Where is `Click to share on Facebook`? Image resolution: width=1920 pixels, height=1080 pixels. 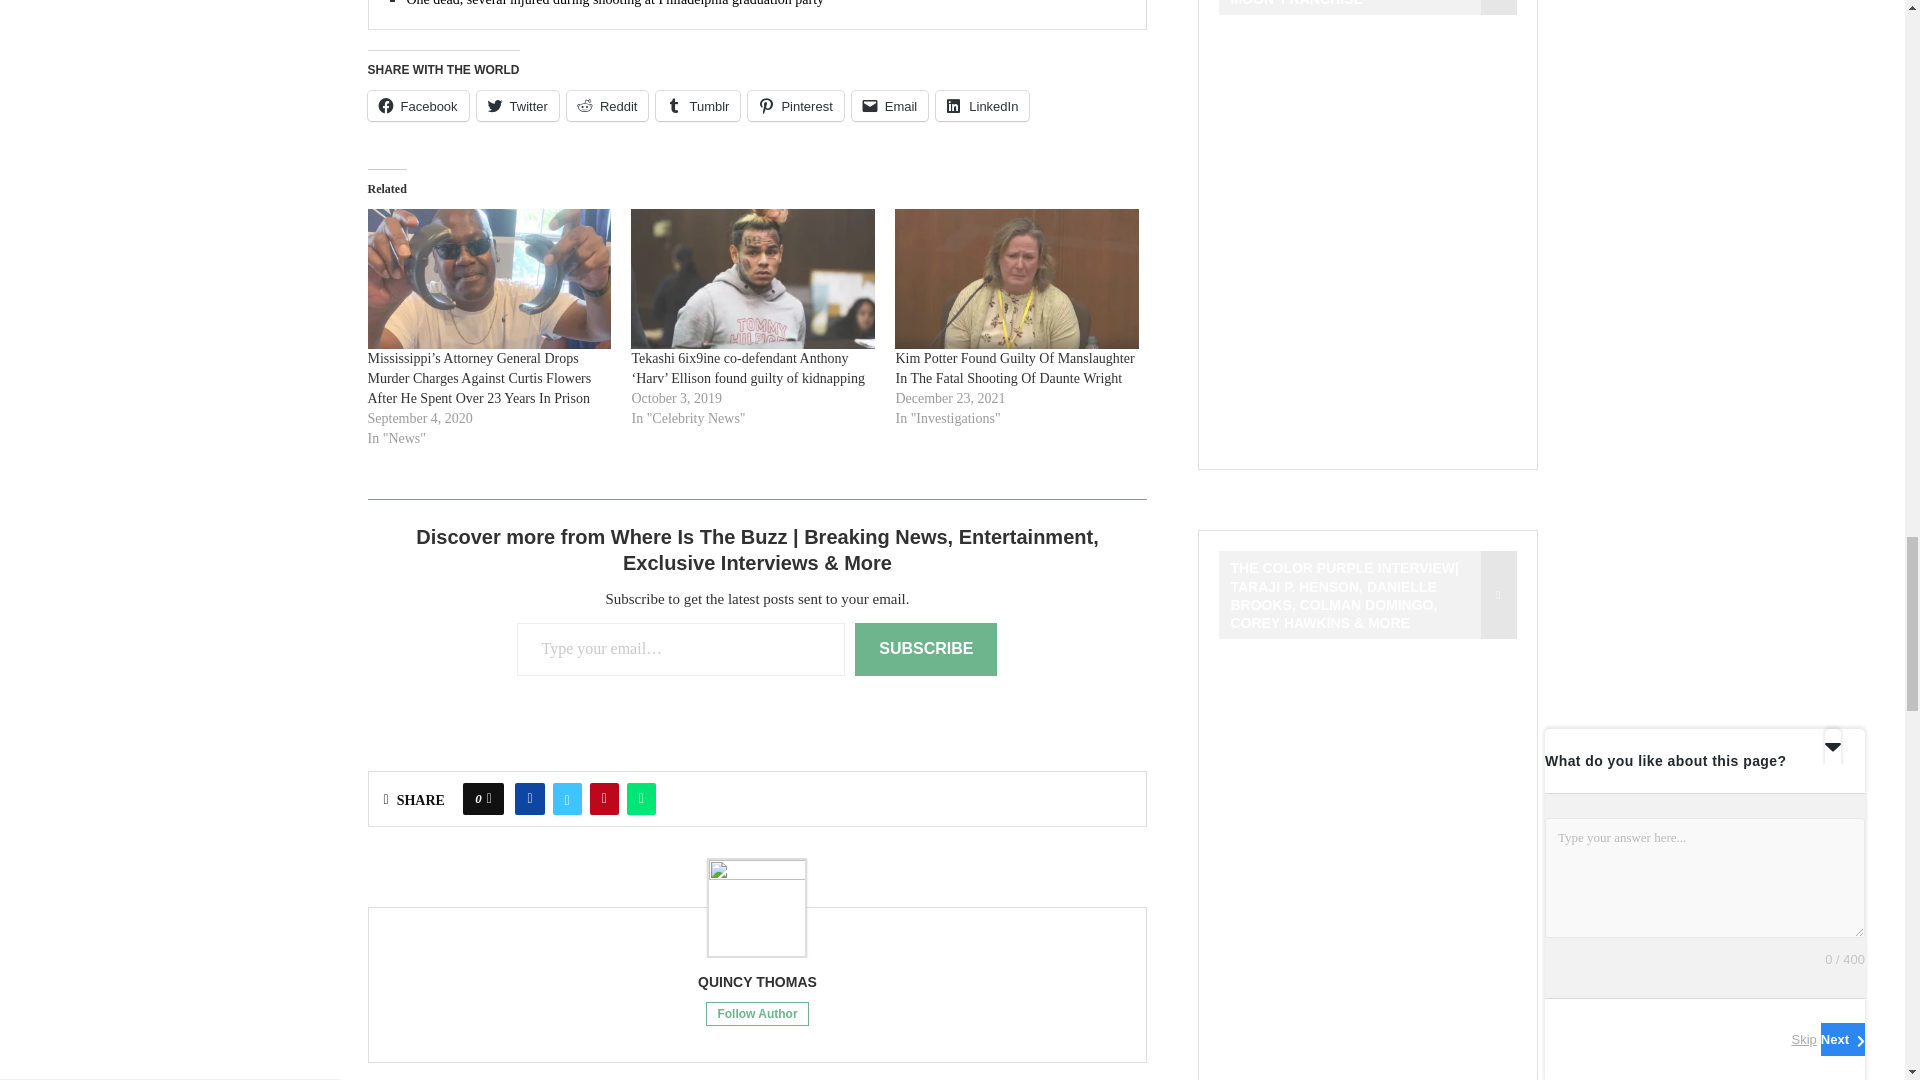 Click to share on Facebook is located at coordinates (418, 105).